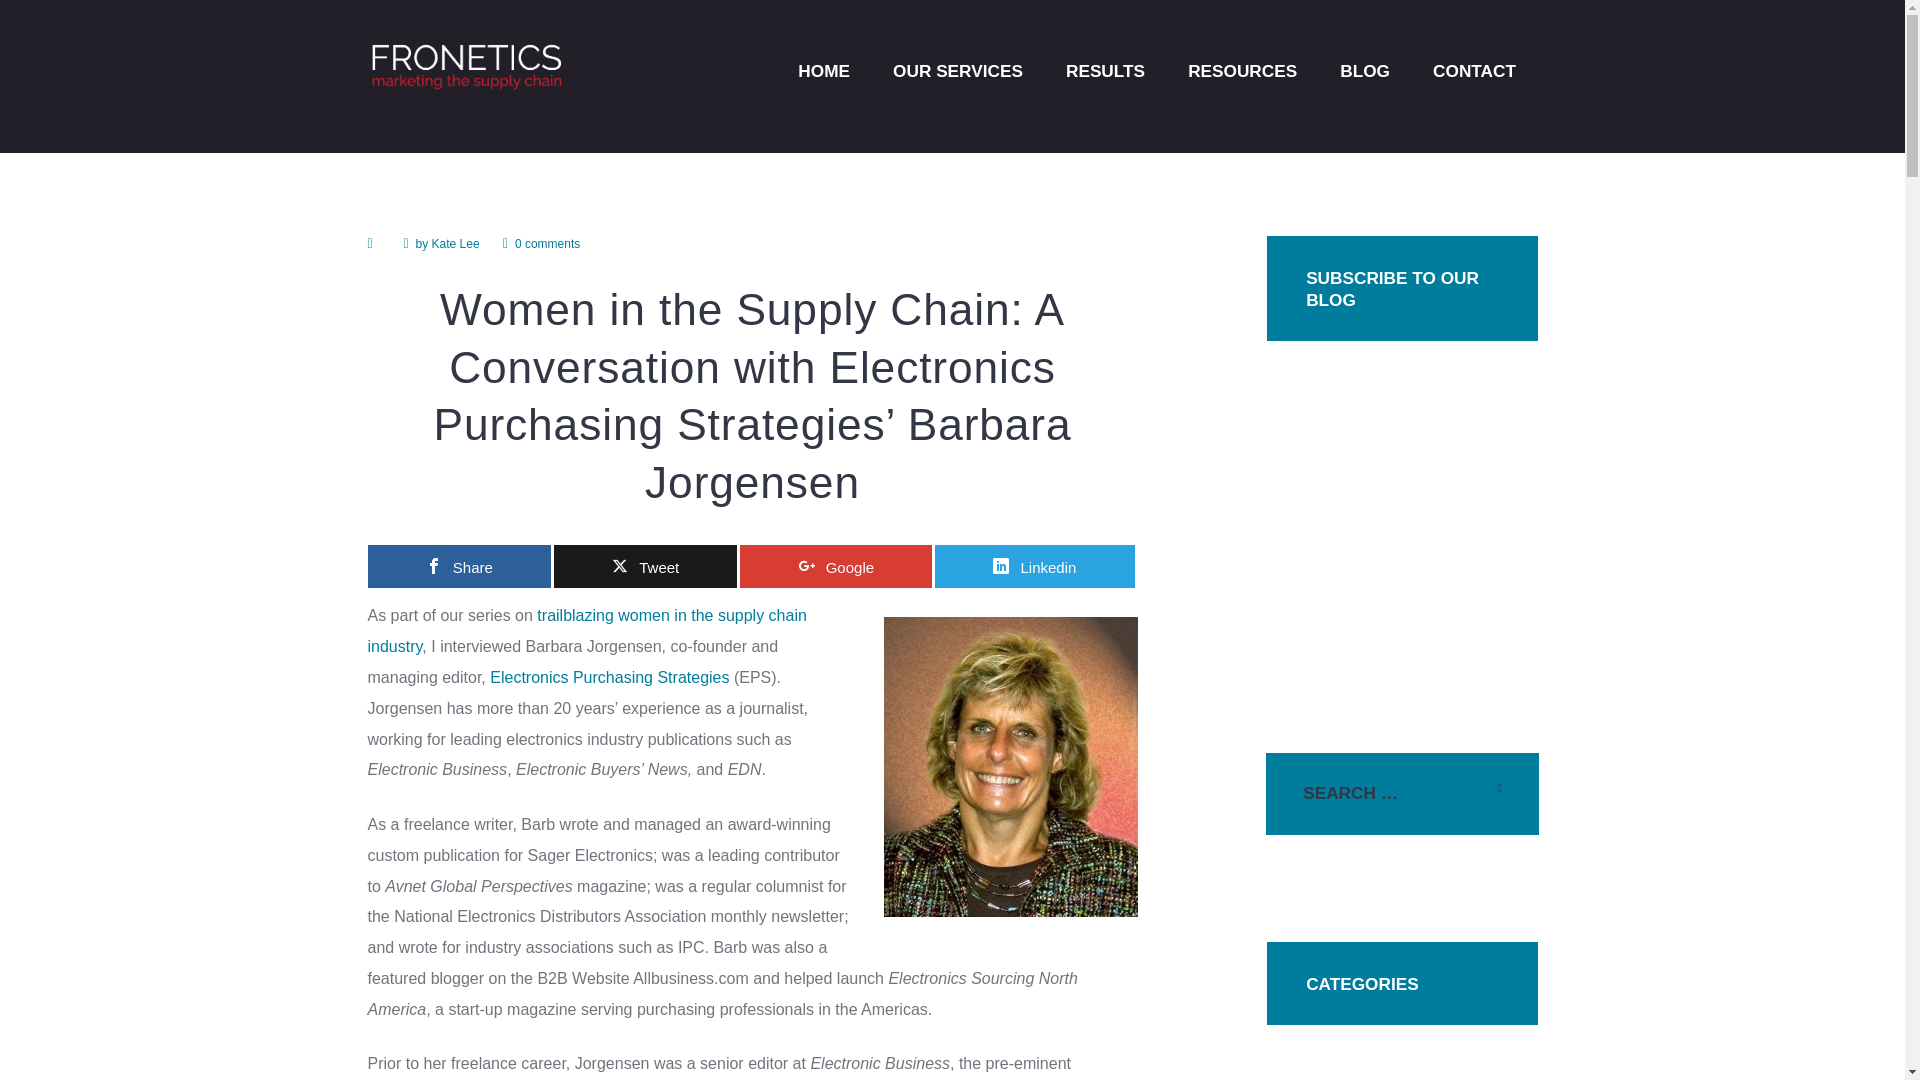  What do you see at coordinates (541, 244) in the screenshot?
I see `Comments - 0` at bounding box center [541, 244].